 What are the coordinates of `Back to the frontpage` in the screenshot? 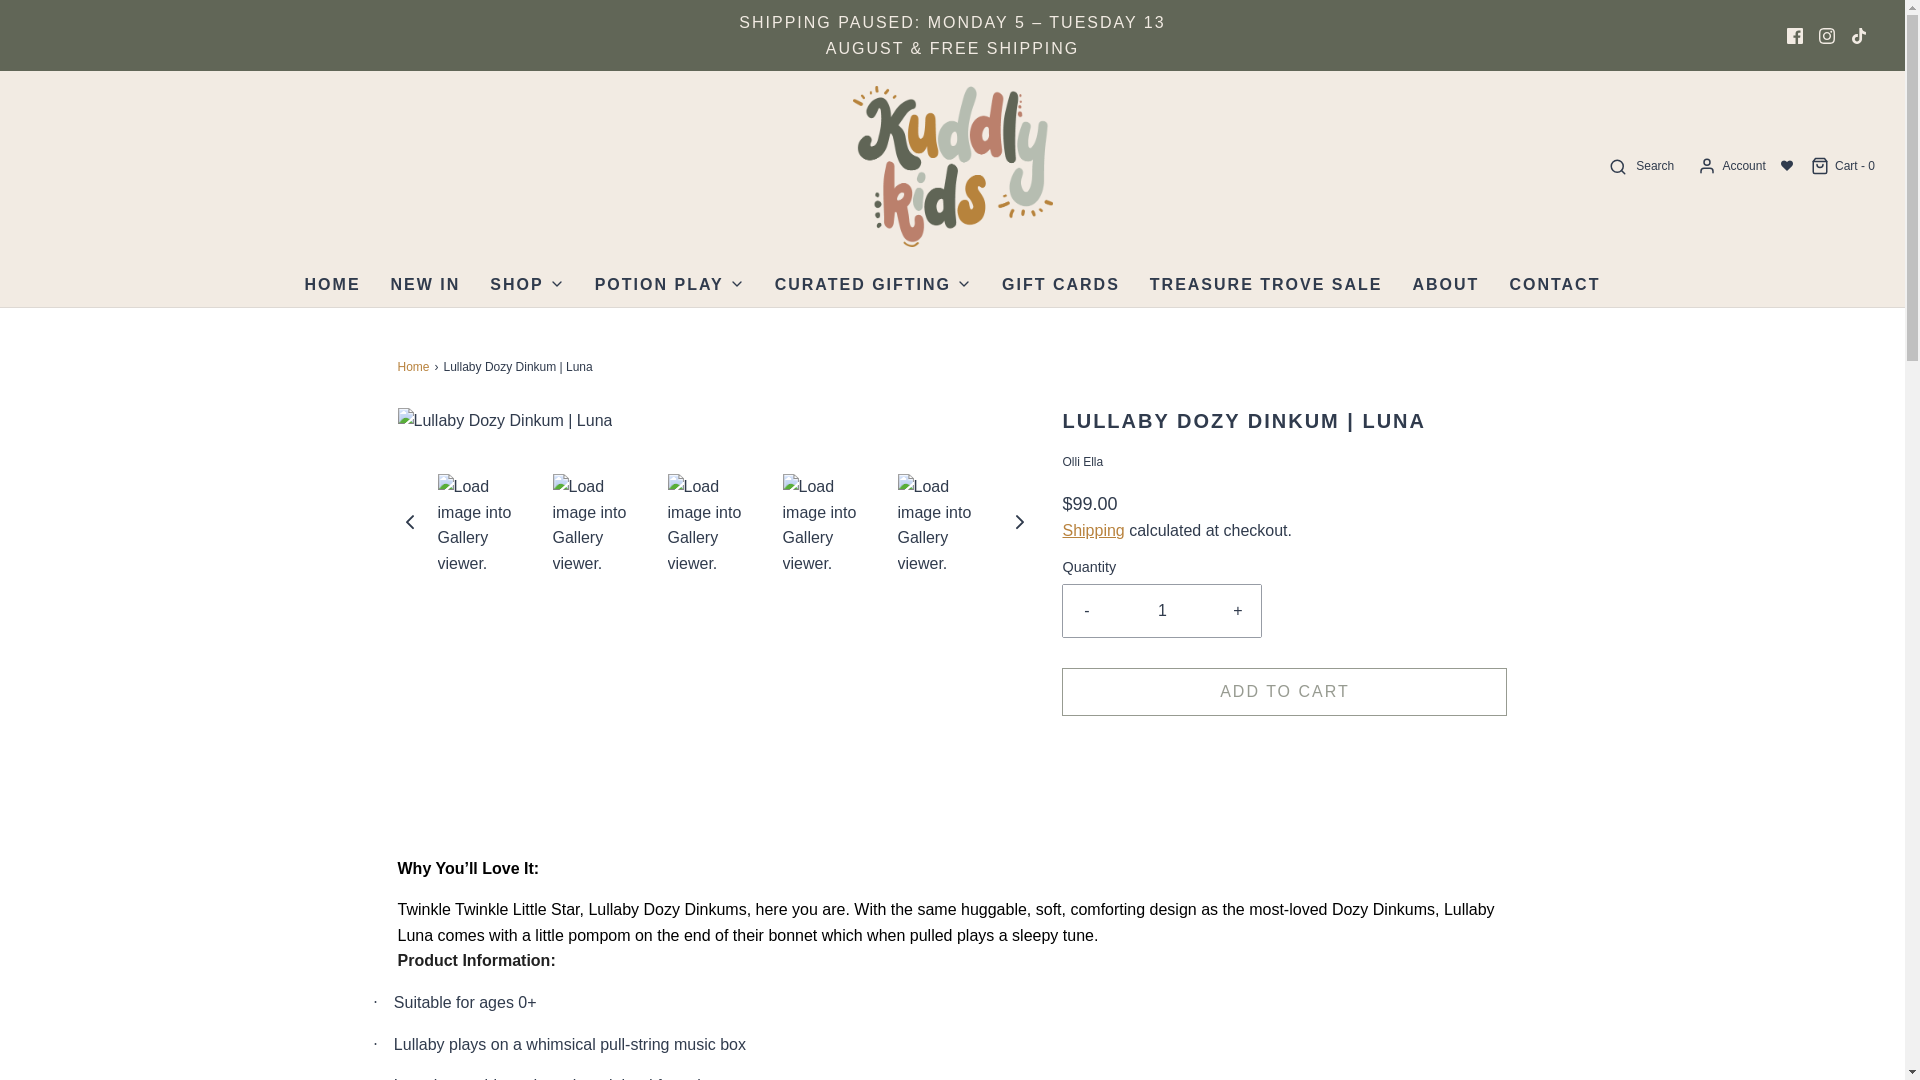 It's located at (416, 366).